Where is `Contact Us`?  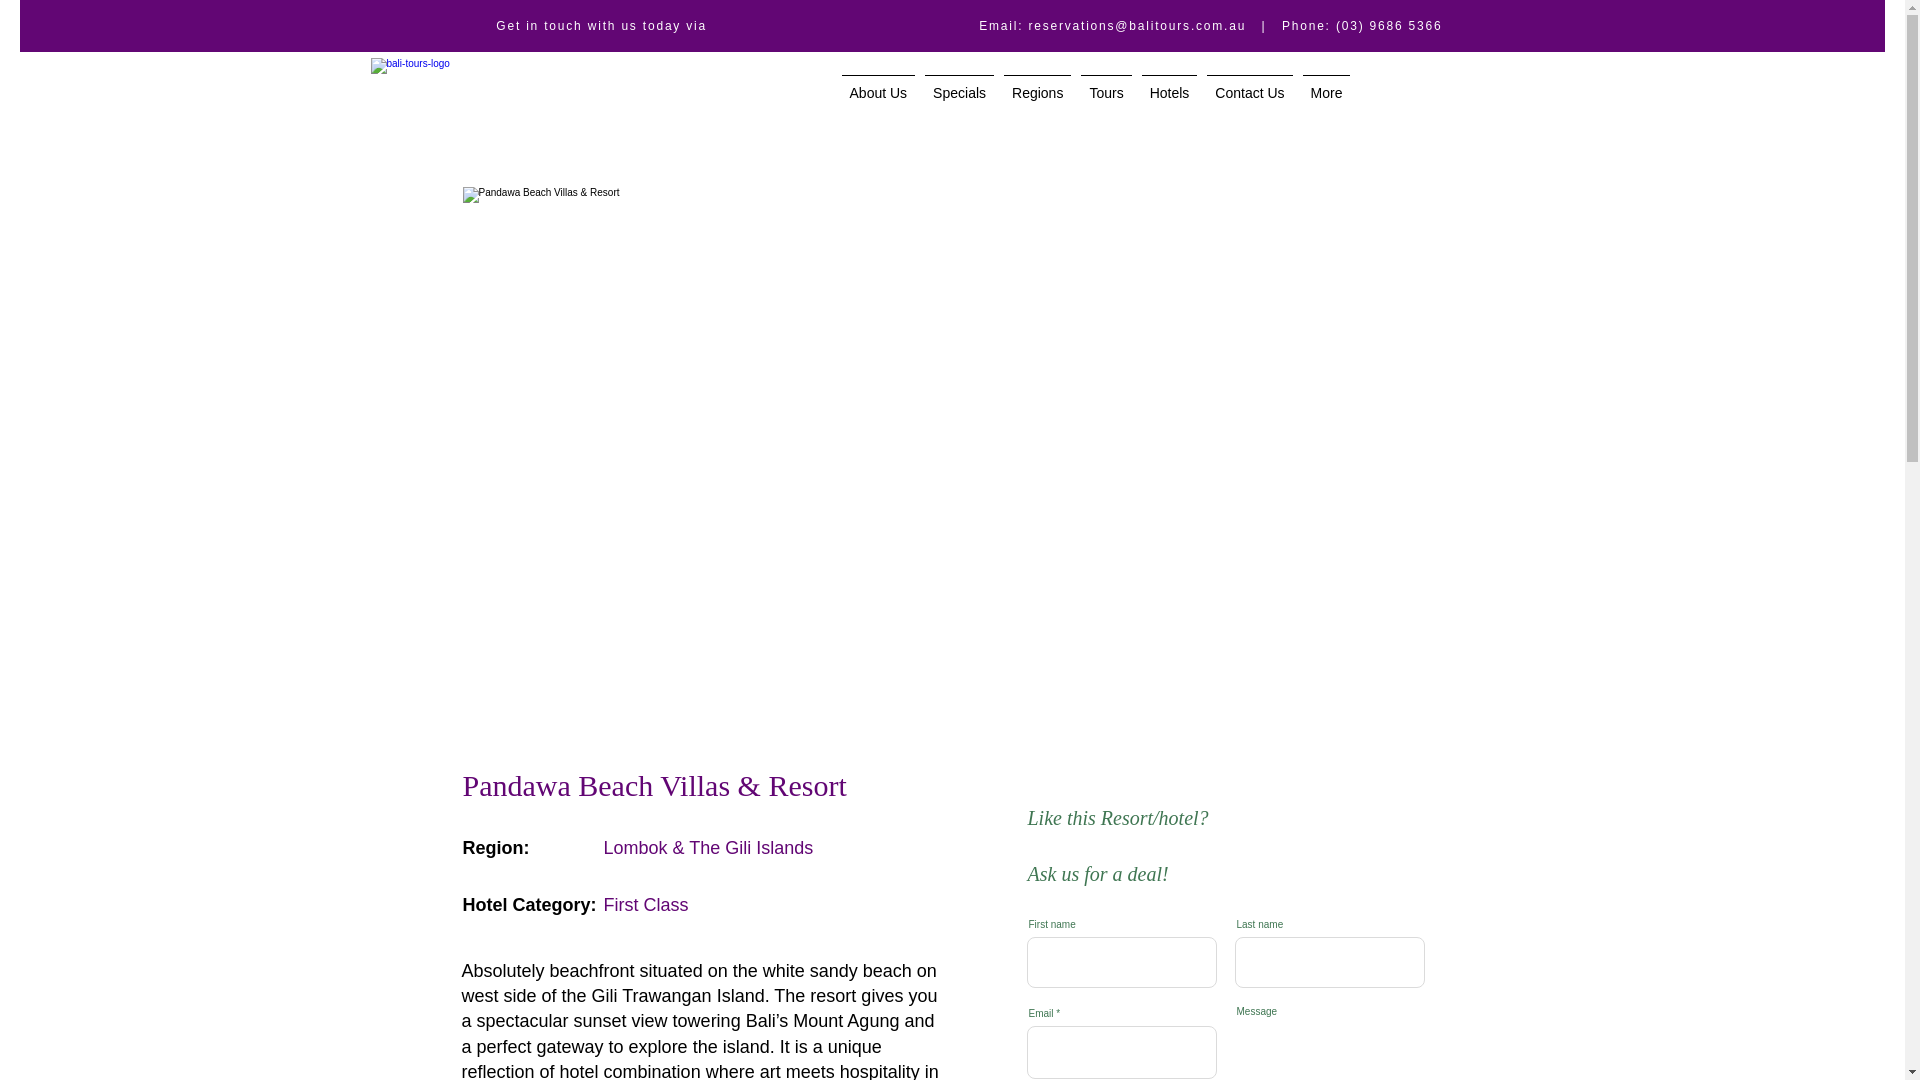 Contact Us is located at coordinates (1249, 100).